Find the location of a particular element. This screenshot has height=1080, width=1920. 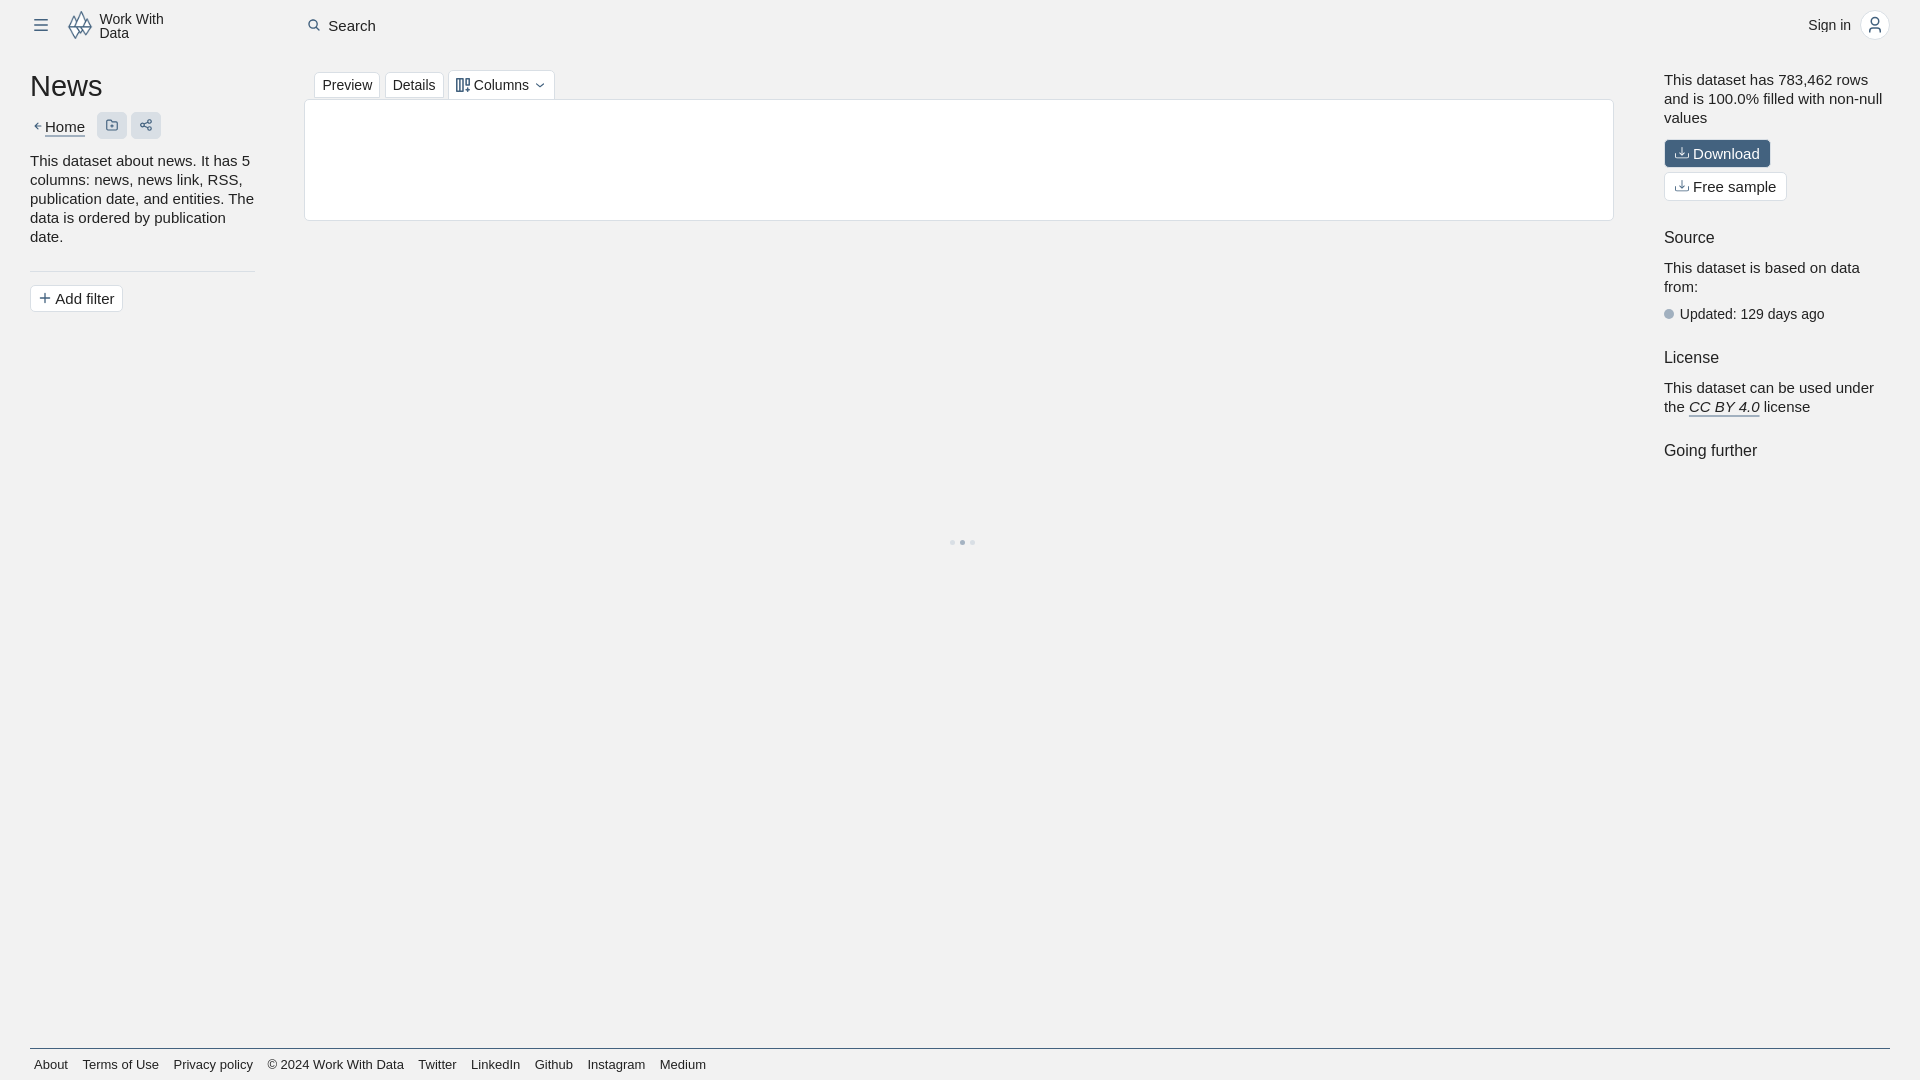

Github is located at coordinates (555, 1064).